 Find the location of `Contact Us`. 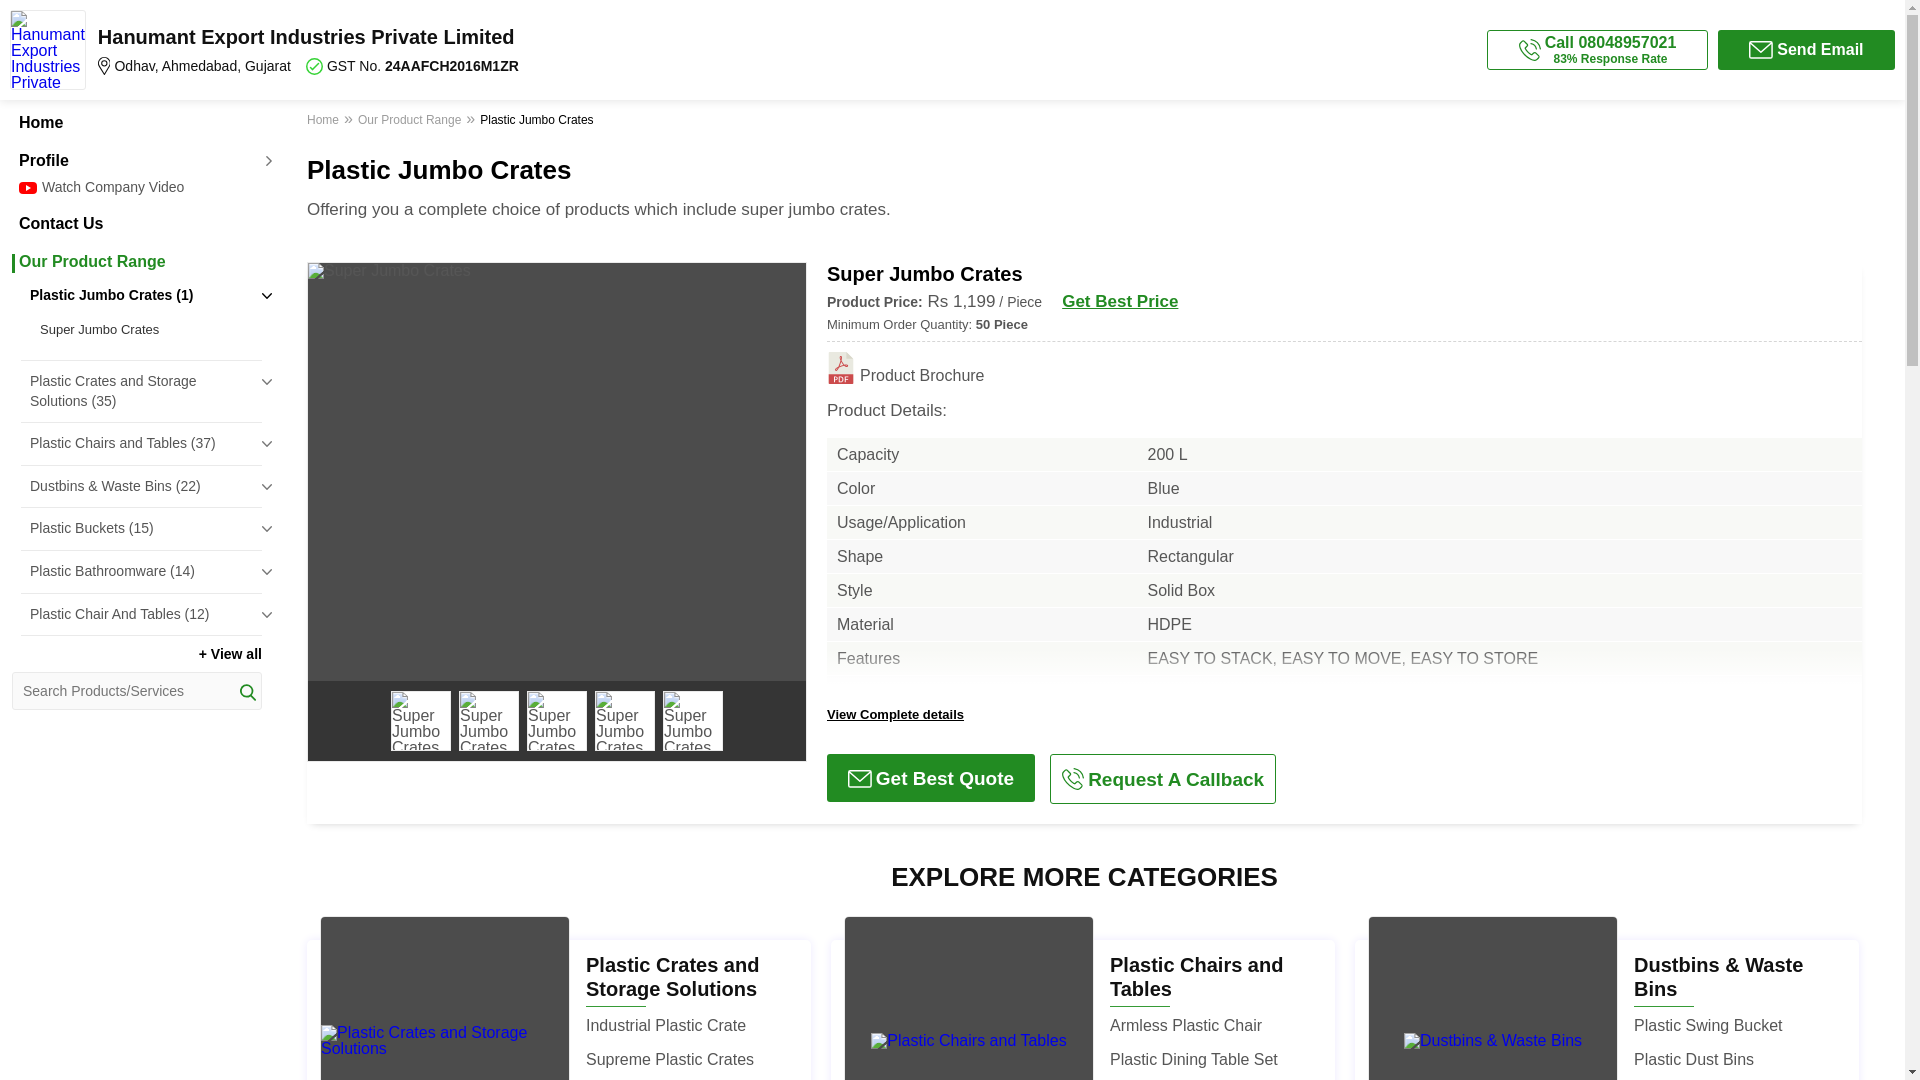

Contact Us is located at coordinates (136, 224).